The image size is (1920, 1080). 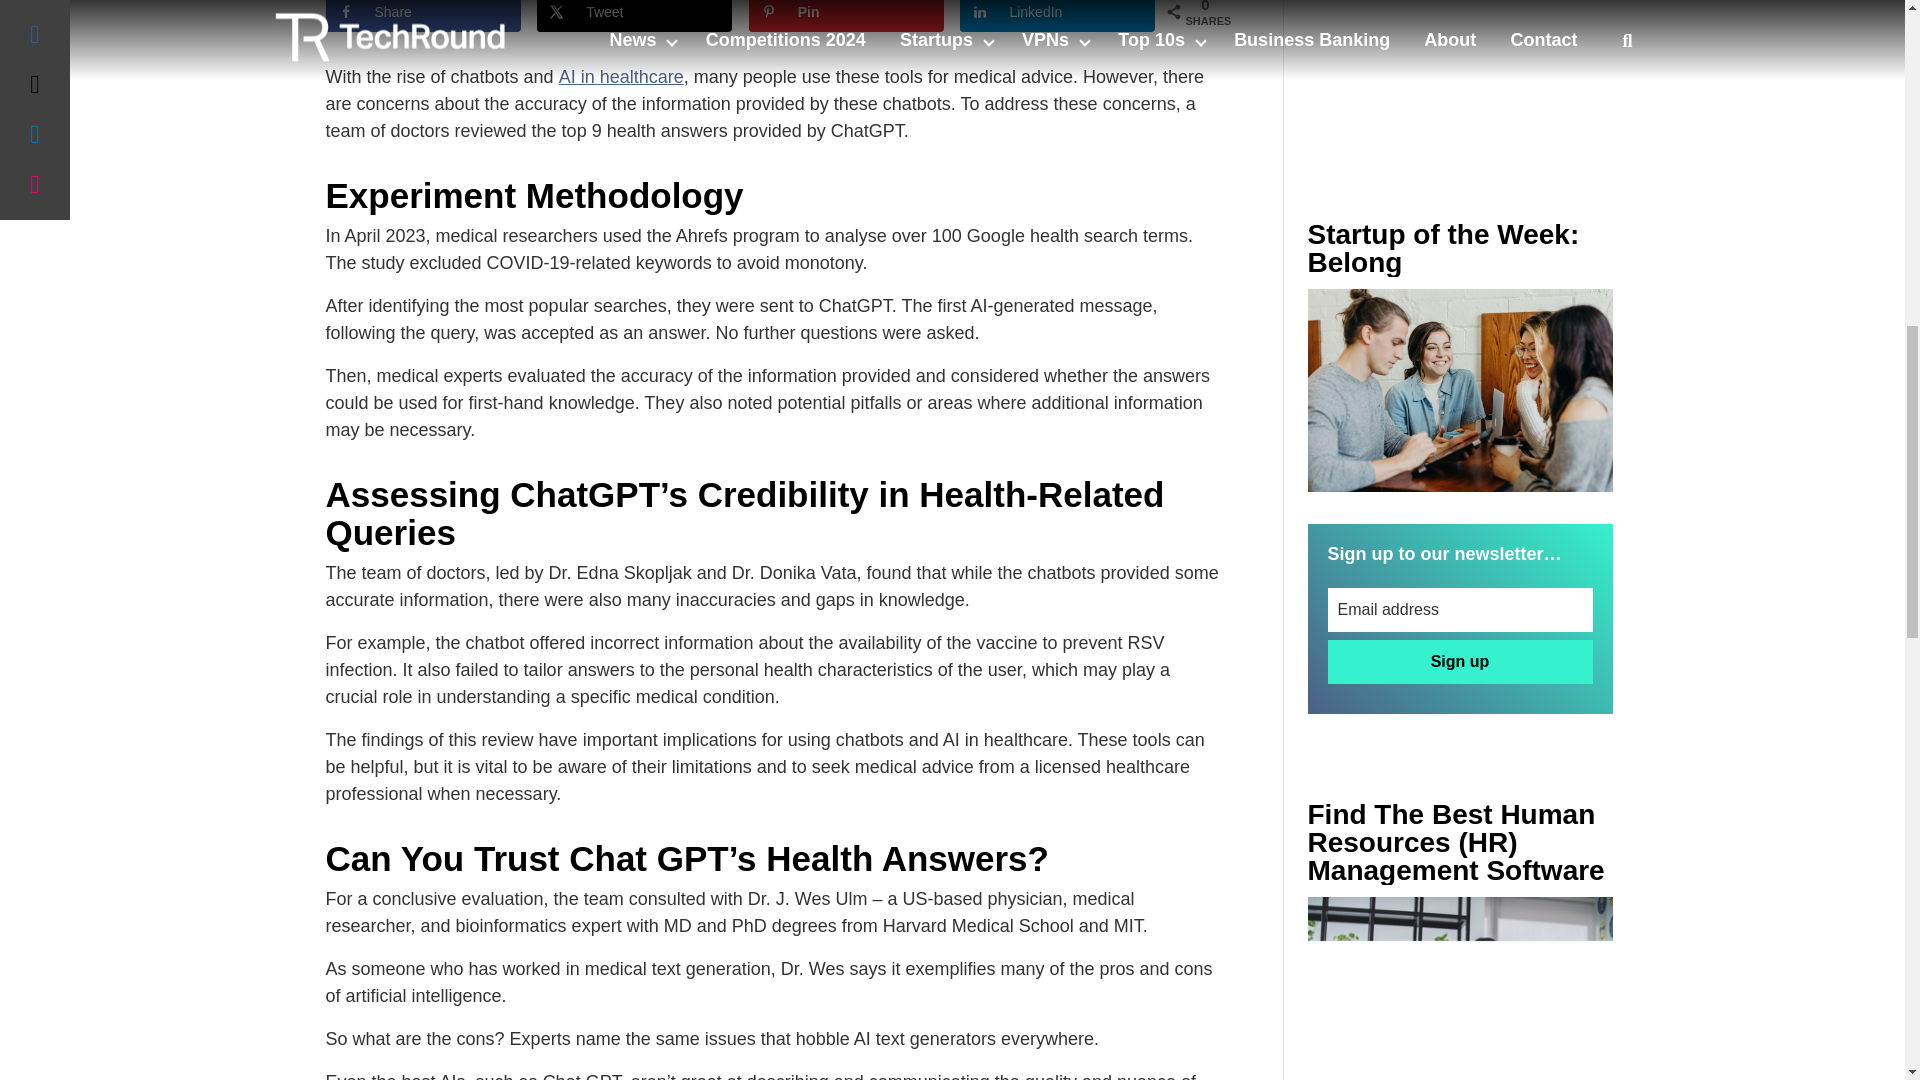 I want to click on Enter The BAME Top 50 Entrepreneurs - Deadline 10th Nov 2021, so click(x=1460, y=988).